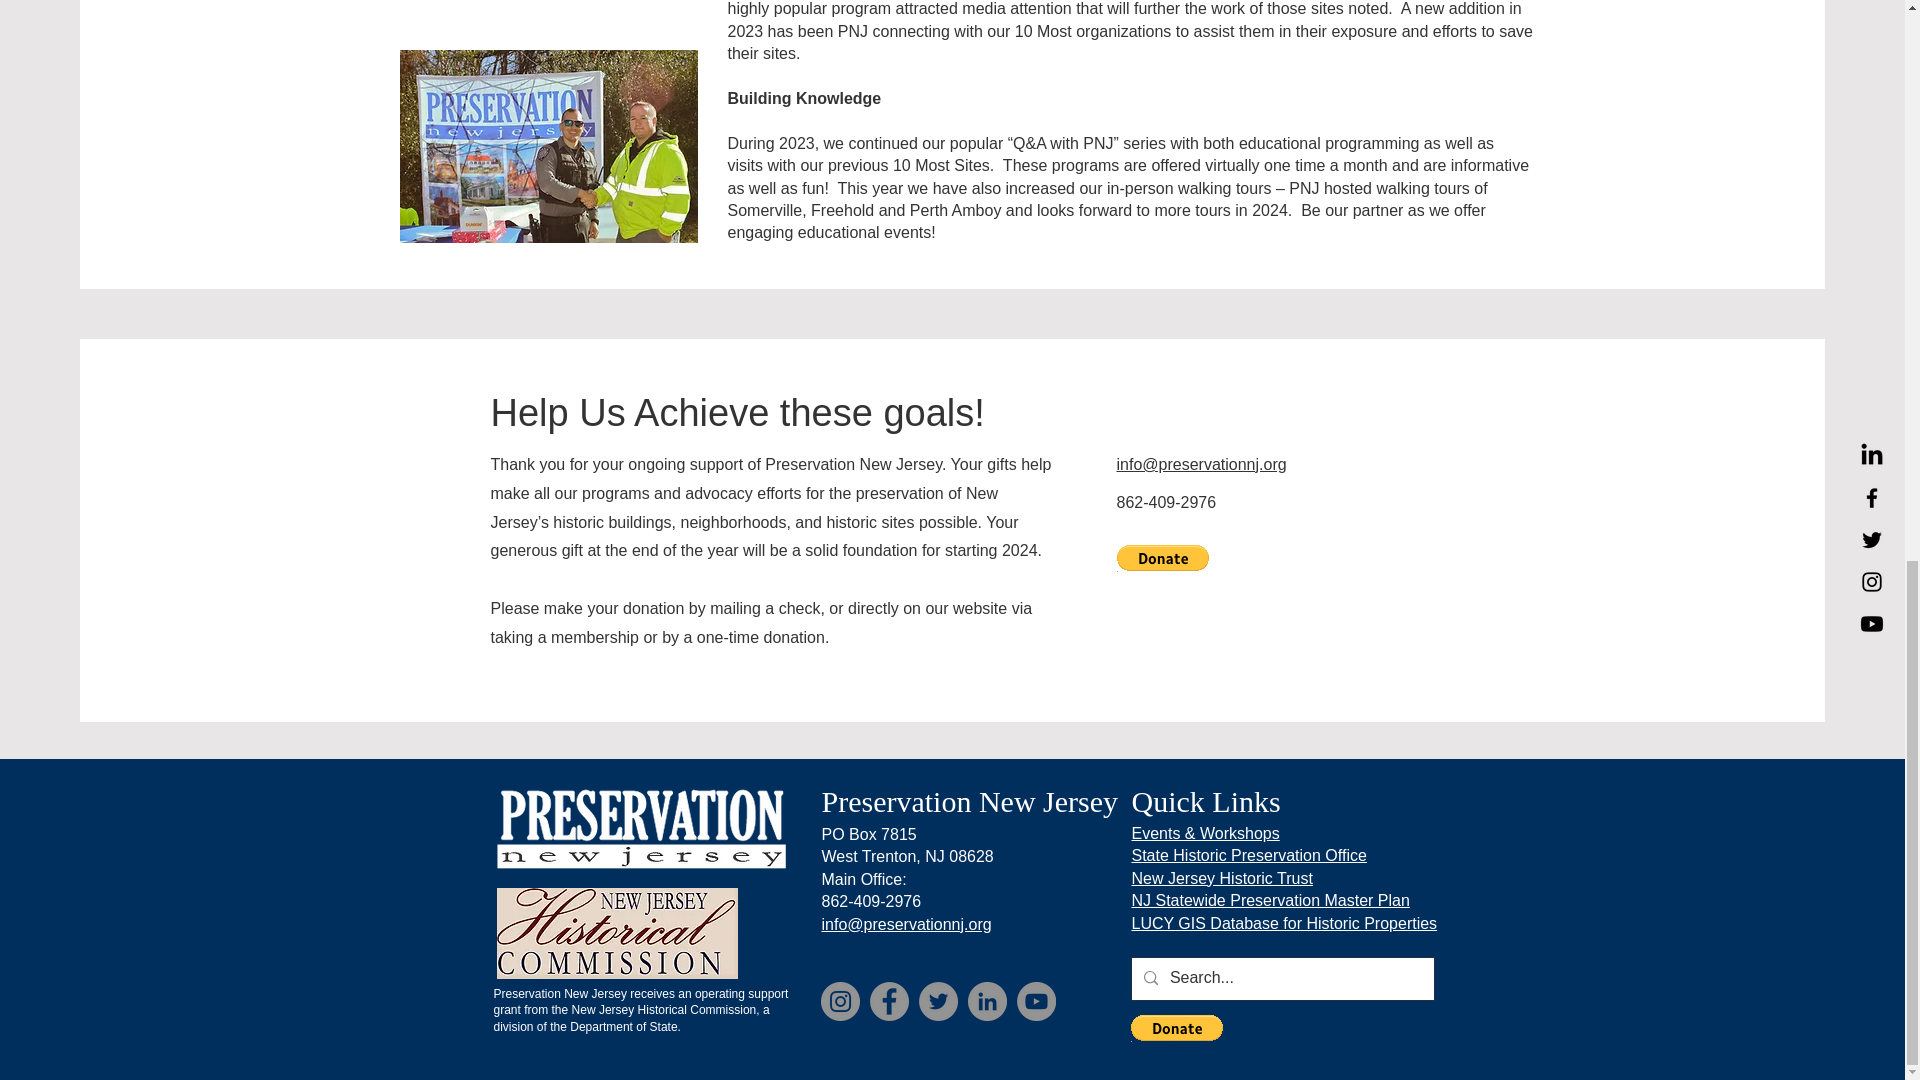 The image size is (1920, 1080). Describe the element at coordinates (1285, 923) in the screenshot. I see `LUCY GIS Database for Historic Properties` at that location.